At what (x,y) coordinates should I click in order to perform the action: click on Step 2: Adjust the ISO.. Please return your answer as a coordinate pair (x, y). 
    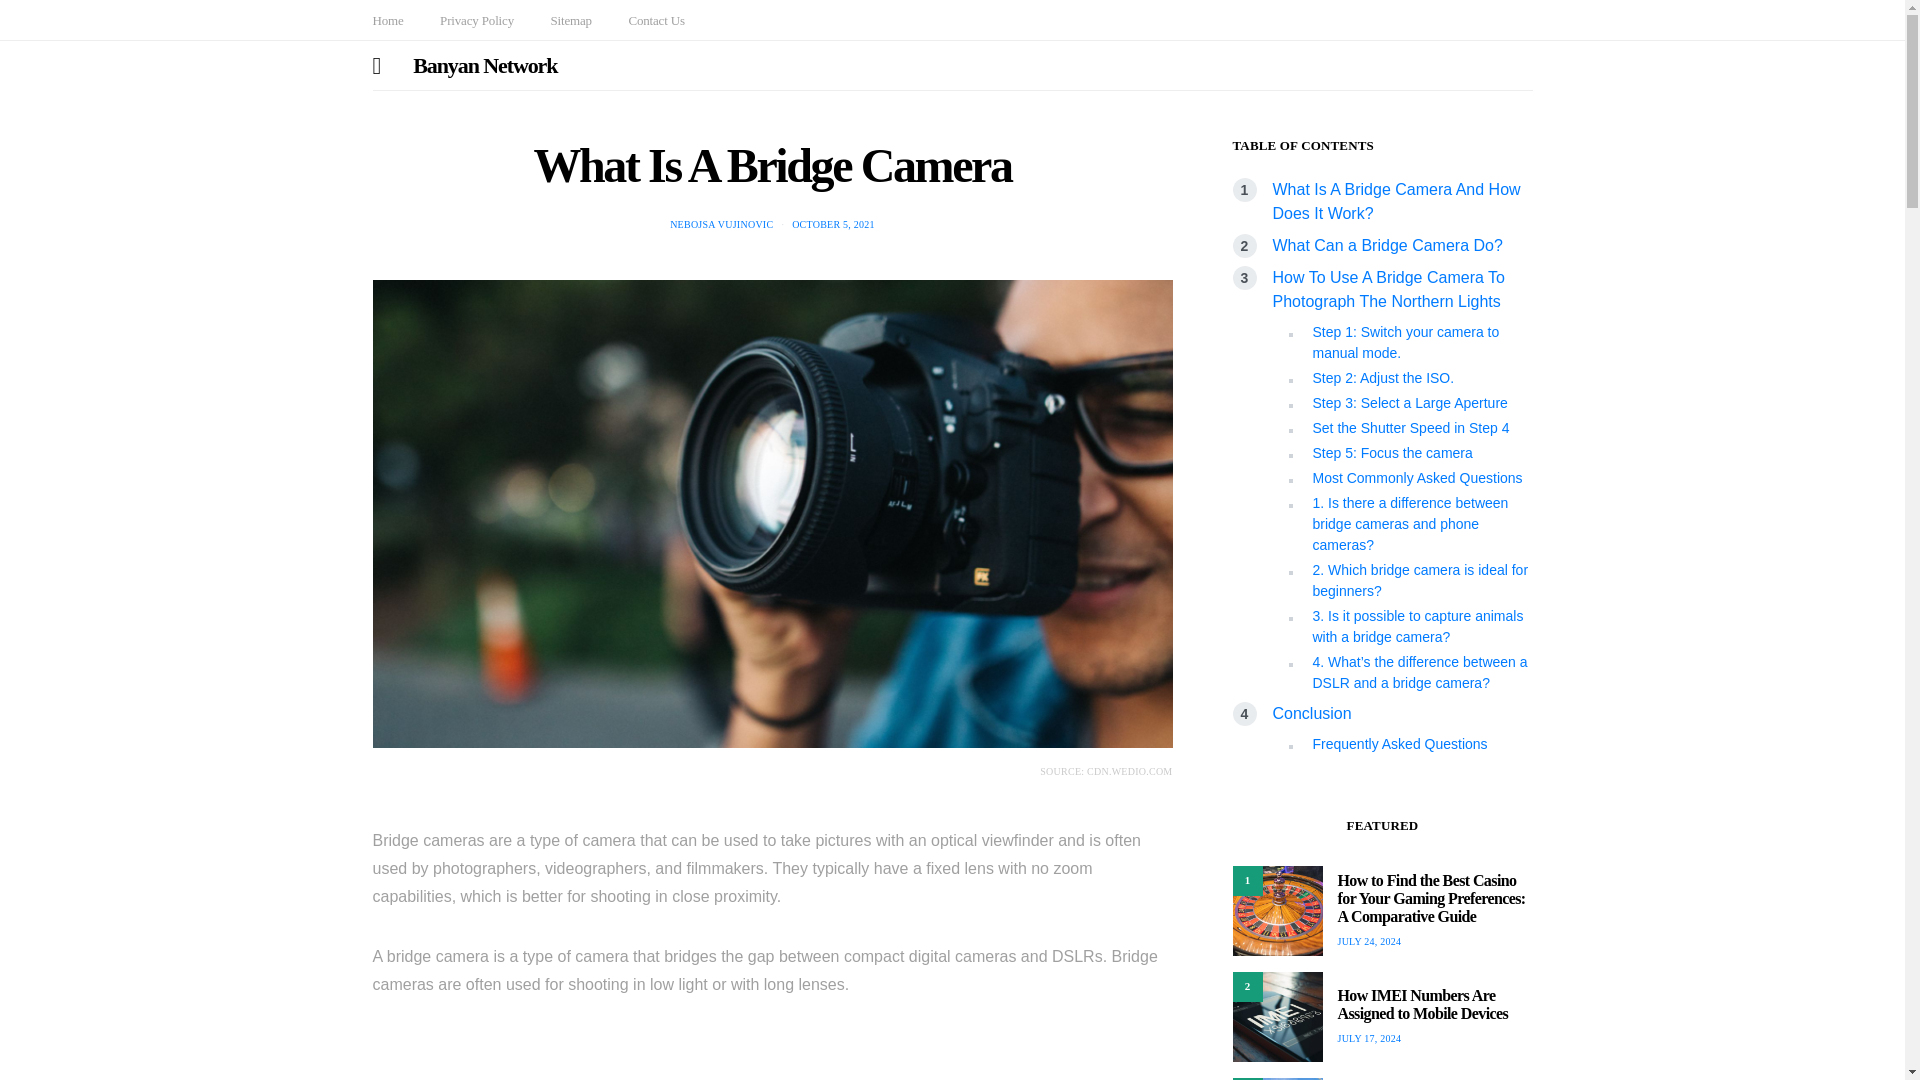
    Looking at the image, I should click on (1382, 378).